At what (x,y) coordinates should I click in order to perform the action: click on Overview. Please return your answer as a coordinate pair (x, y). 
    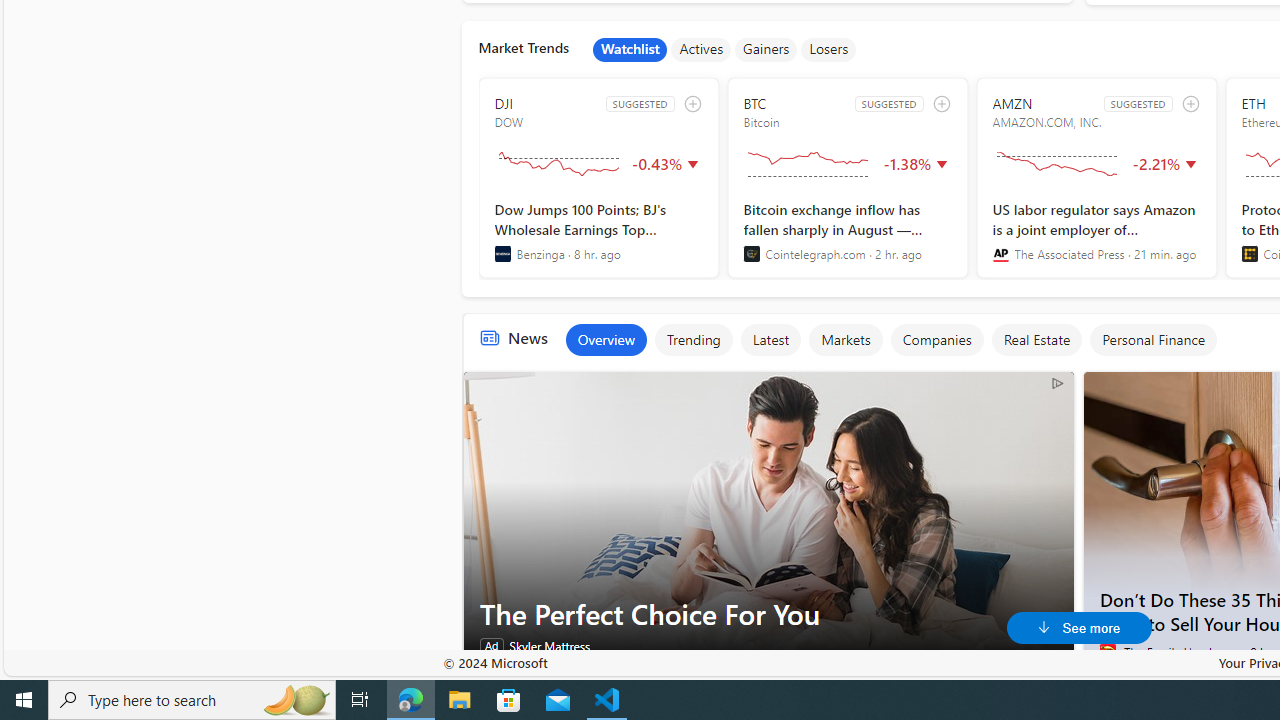
    Looking at the image, I should click on (605, 340).